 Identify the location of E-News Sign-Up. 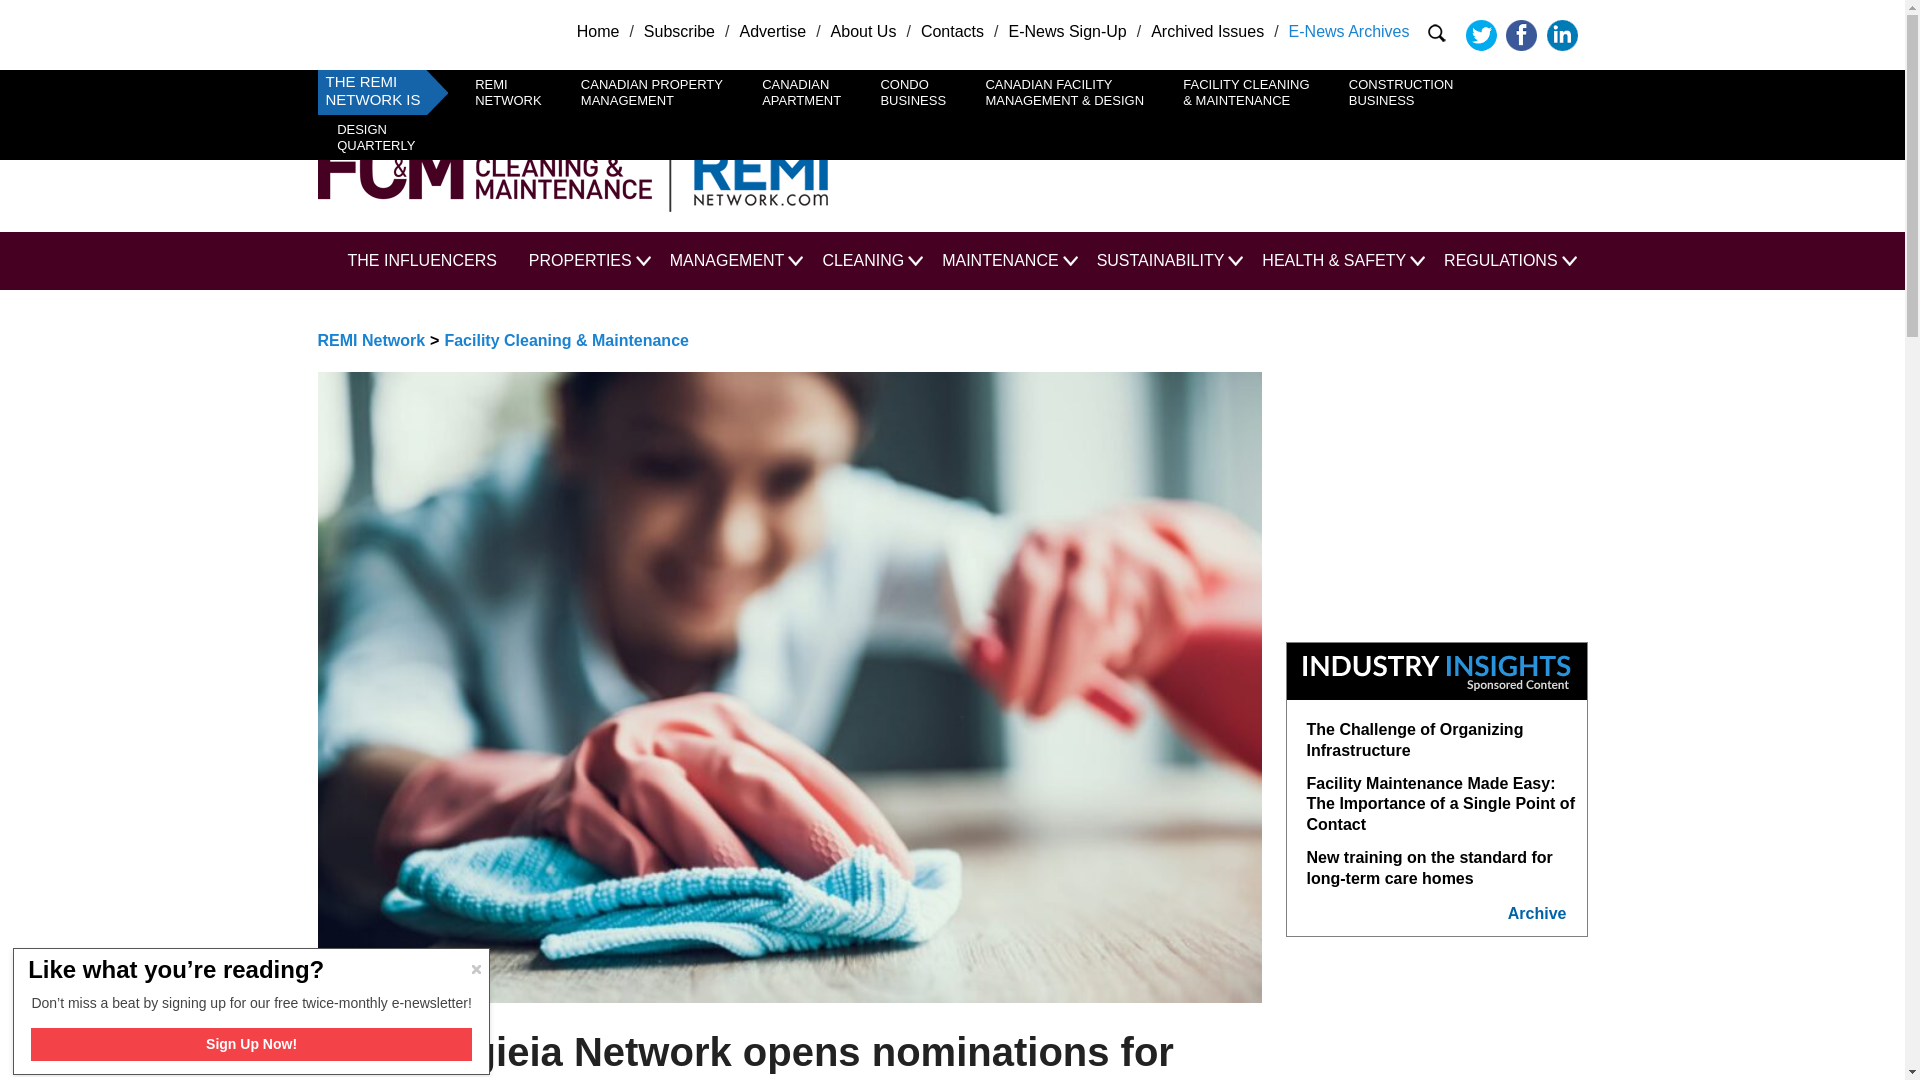
(1480, 36).